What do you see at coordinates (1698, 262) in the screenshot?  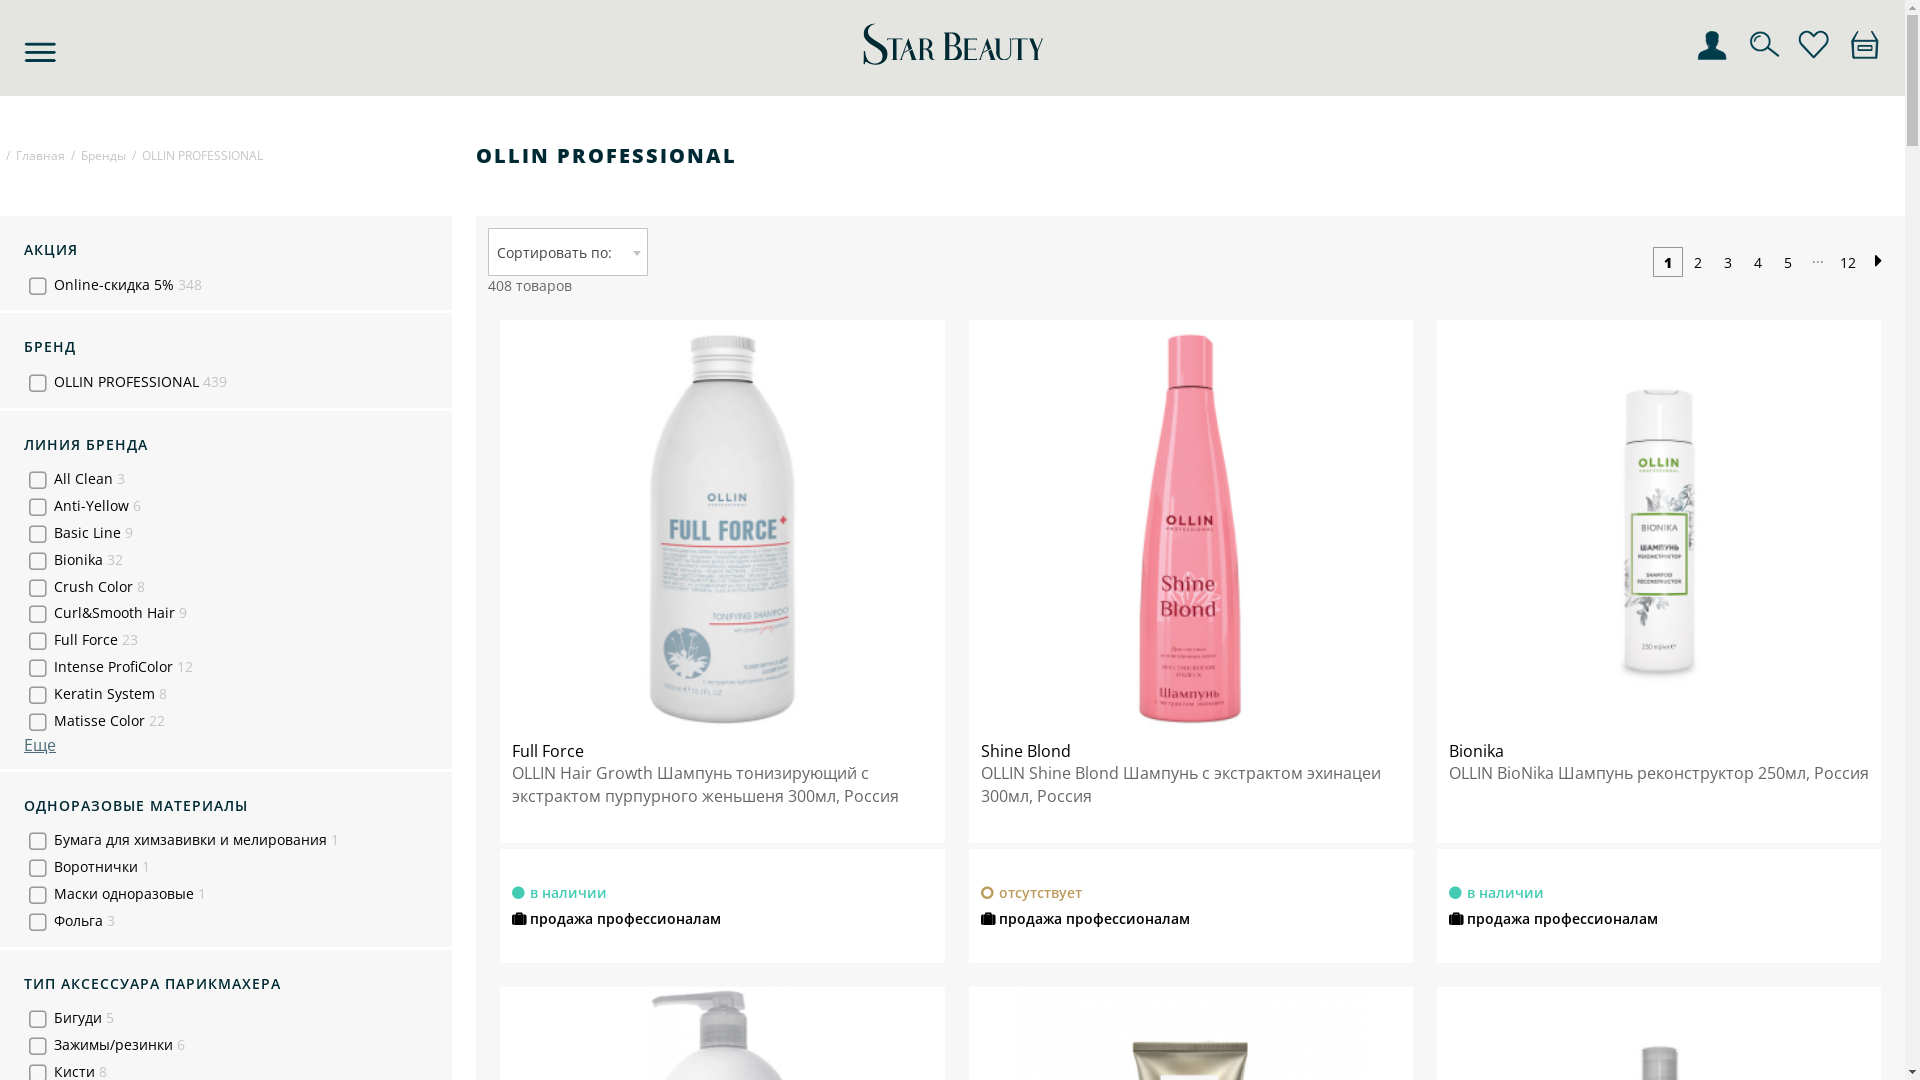 I see `2` at bounding box center [1698, 262].